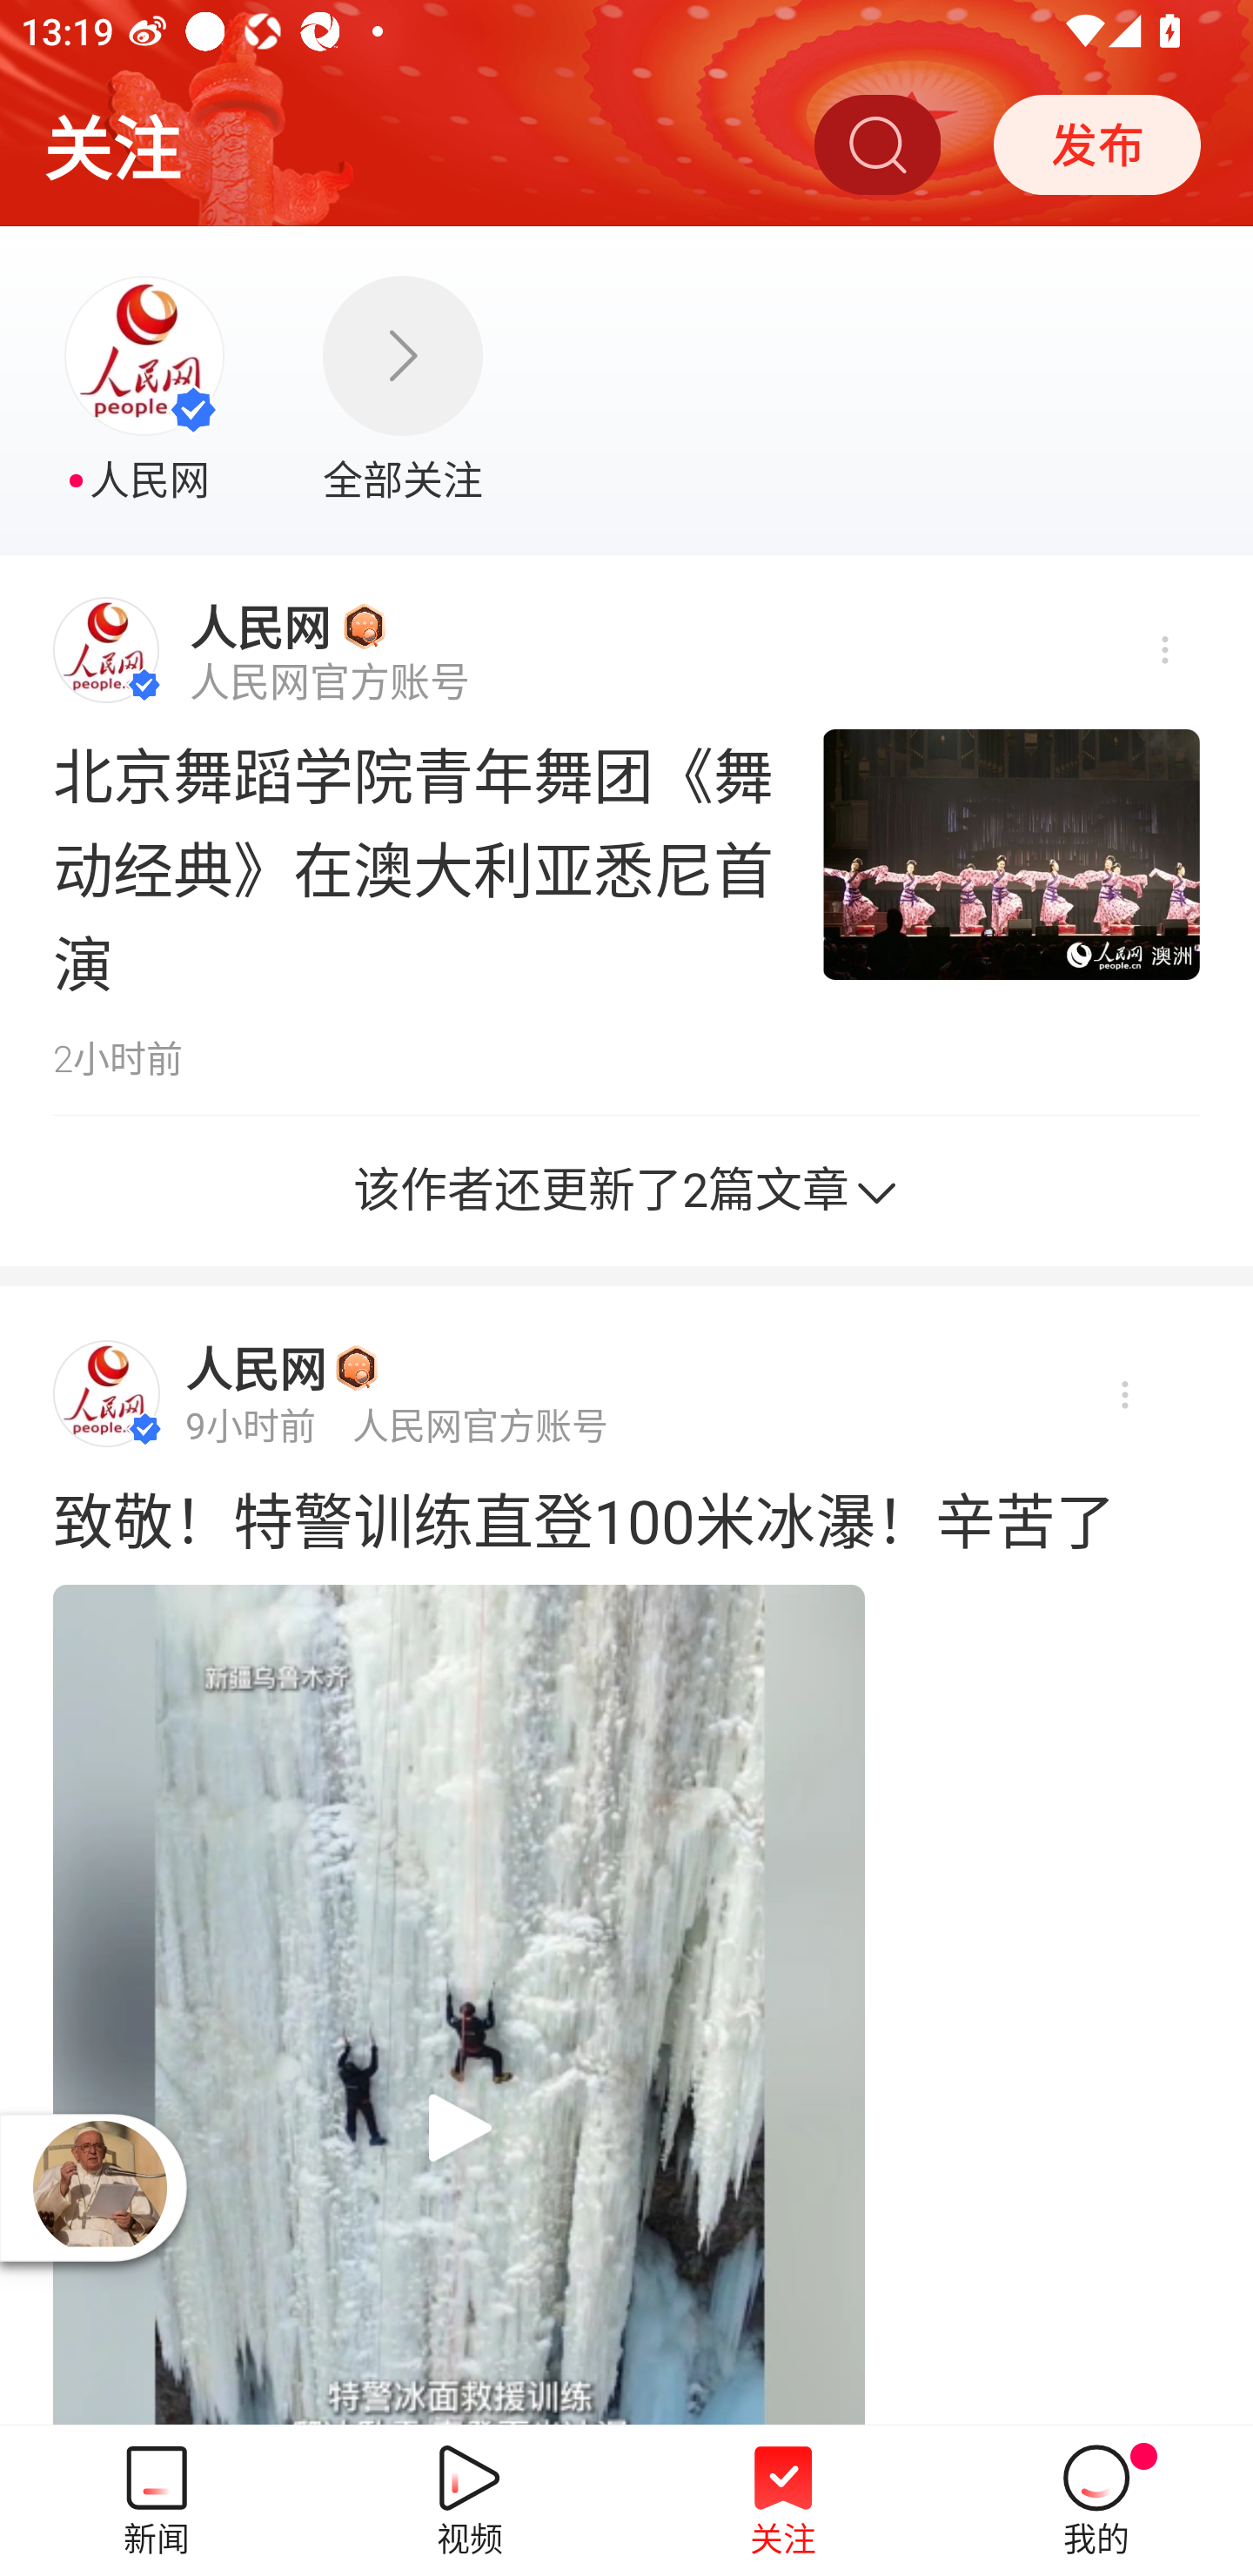 The height and width of the screenshot is (2576, 1253). Describe the element at coordinates (259, 627) in the screenshot. I see `人民网` at that location.